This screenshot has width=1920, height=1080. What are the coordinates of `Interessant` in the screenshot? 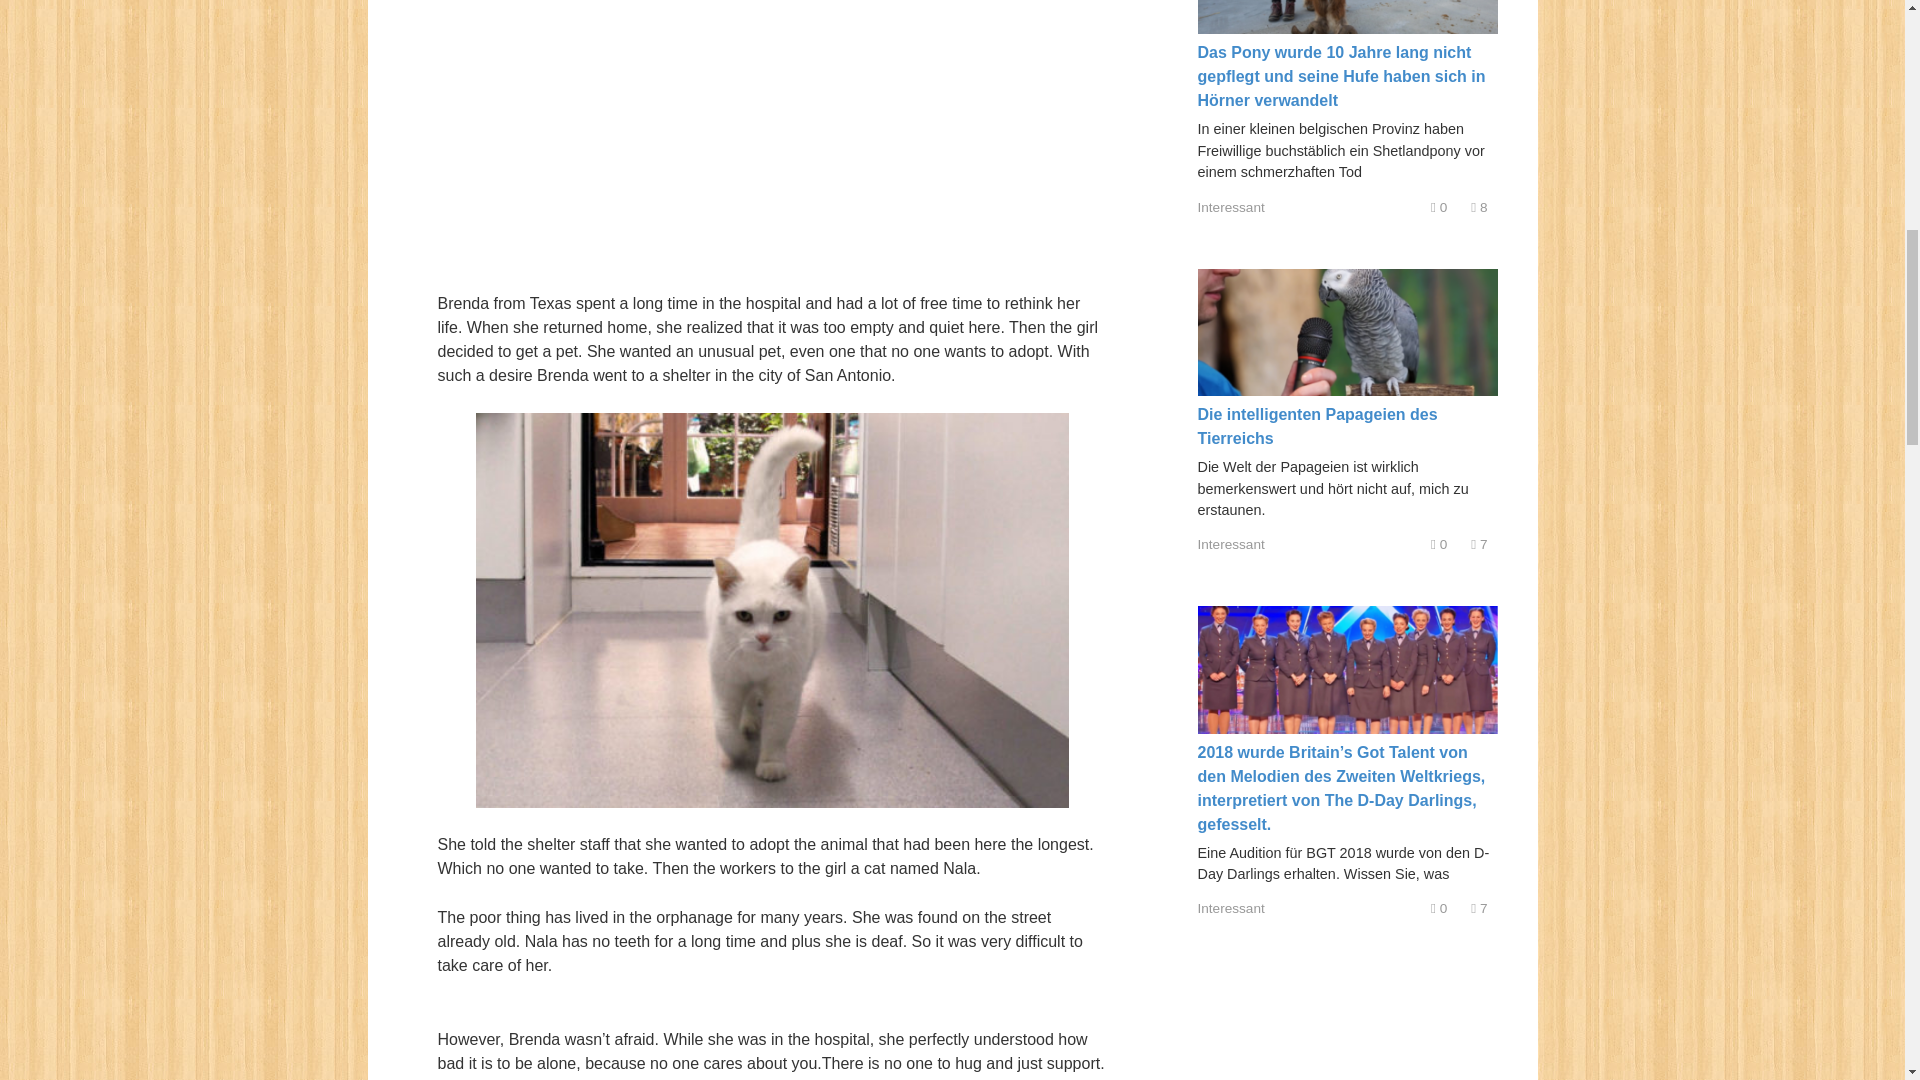 It's located at (1232, 544).